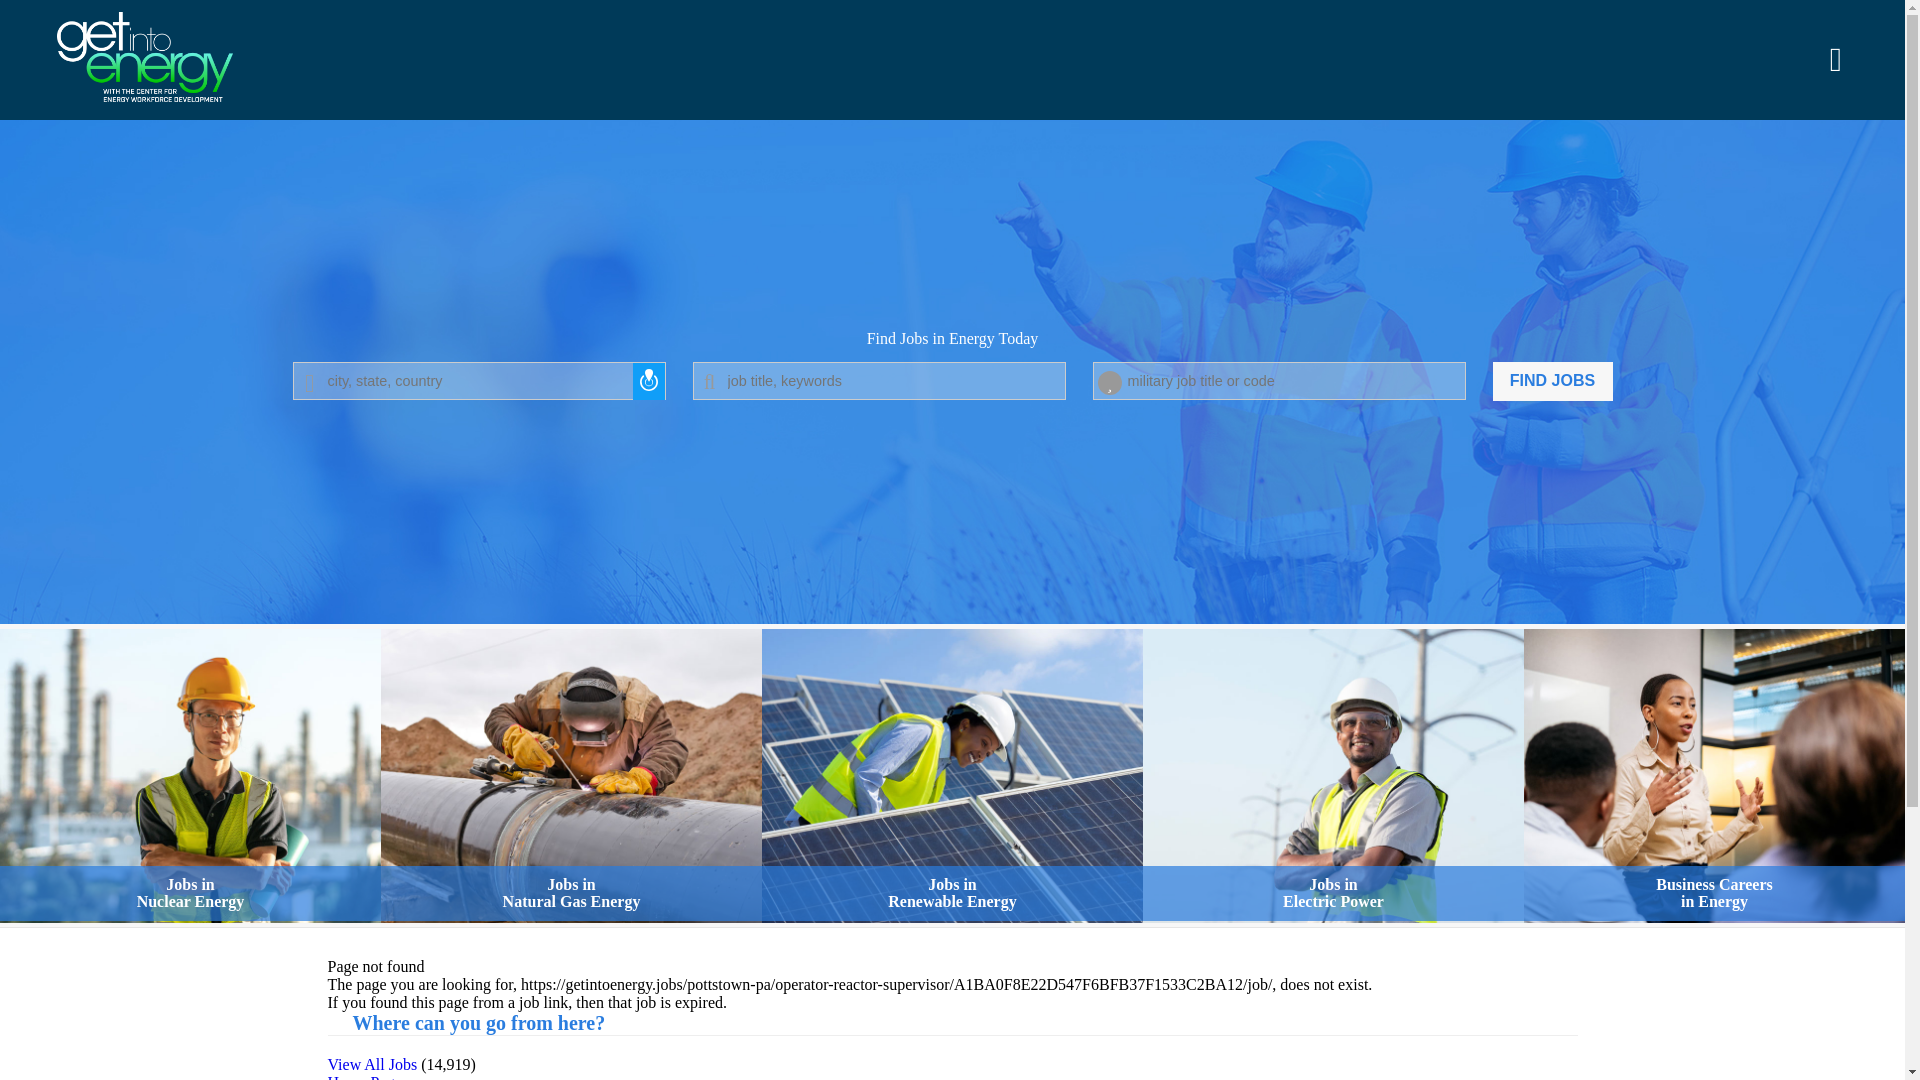  I want to click on View All Jobs, so click(1279, 380).